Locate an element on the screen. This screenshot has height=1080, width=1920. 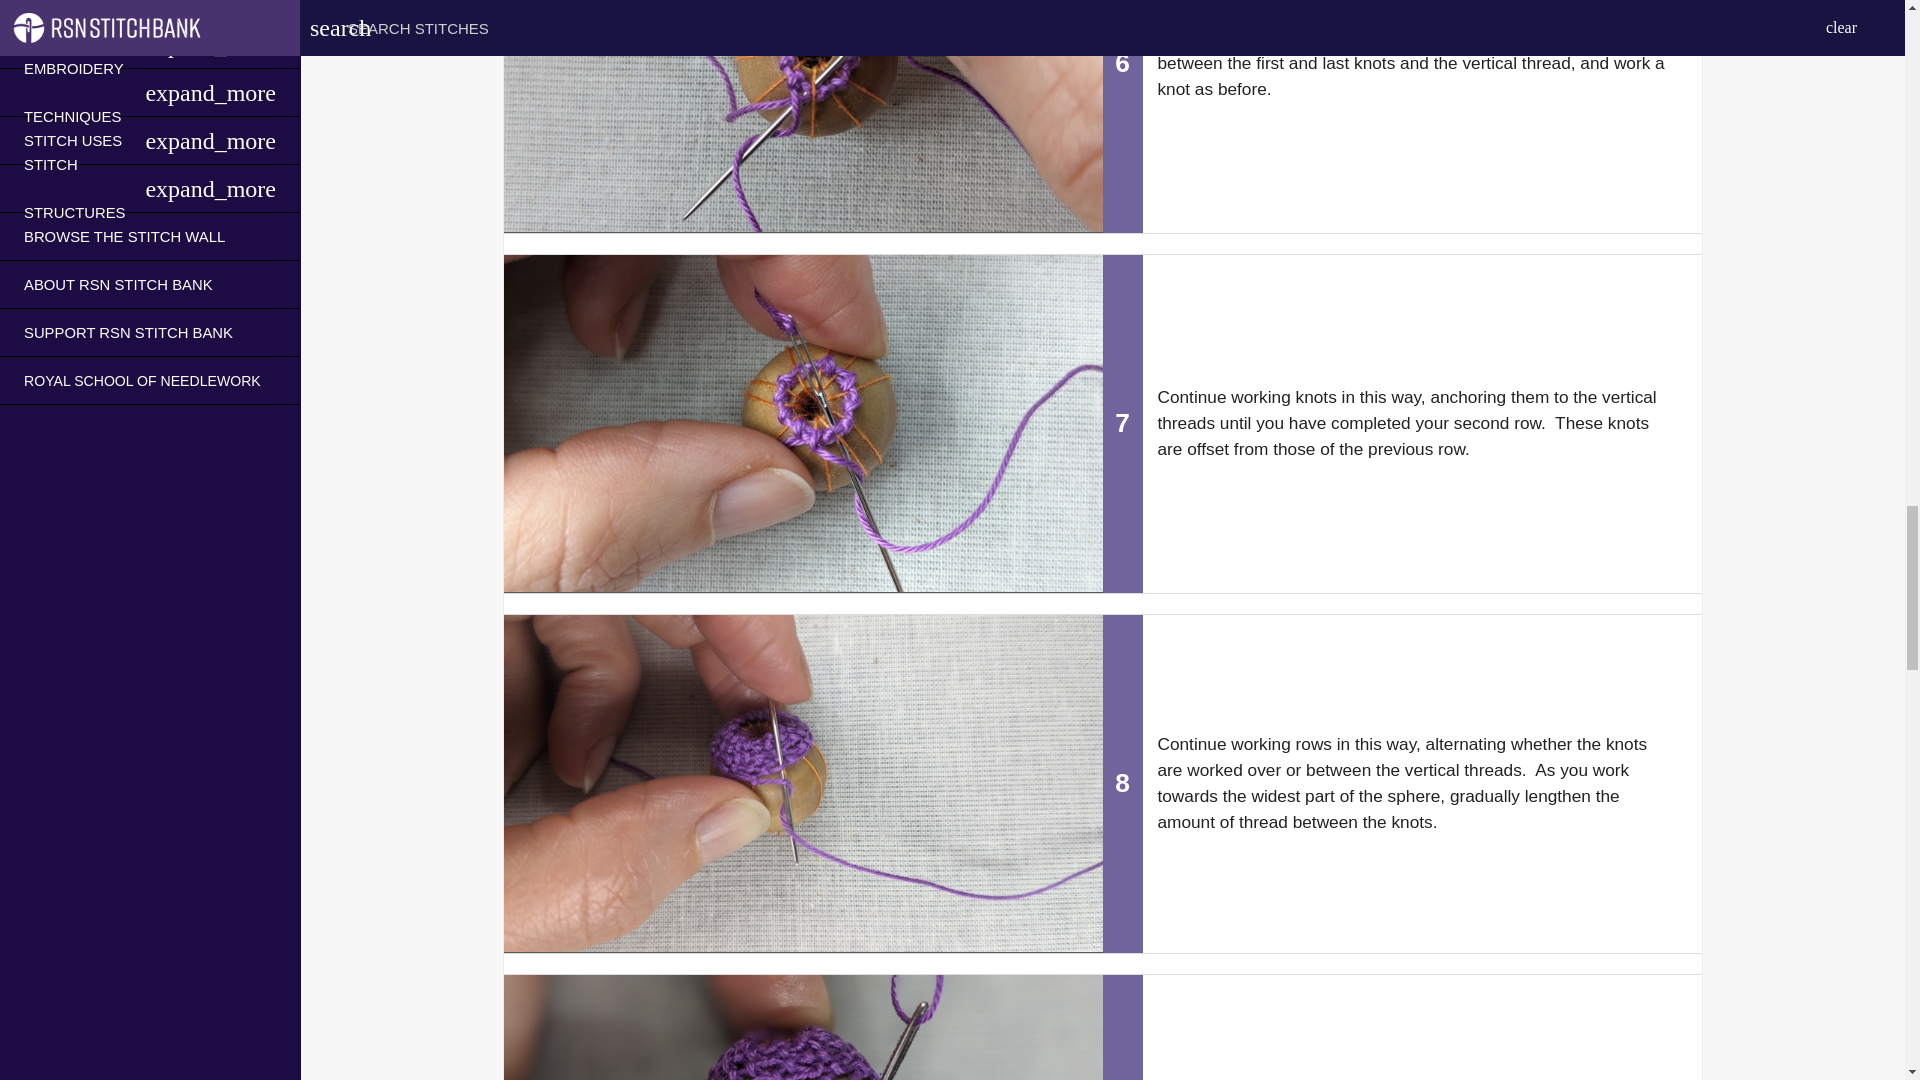
Ball stitch method stage 8 is located at coordinates (802, 782).